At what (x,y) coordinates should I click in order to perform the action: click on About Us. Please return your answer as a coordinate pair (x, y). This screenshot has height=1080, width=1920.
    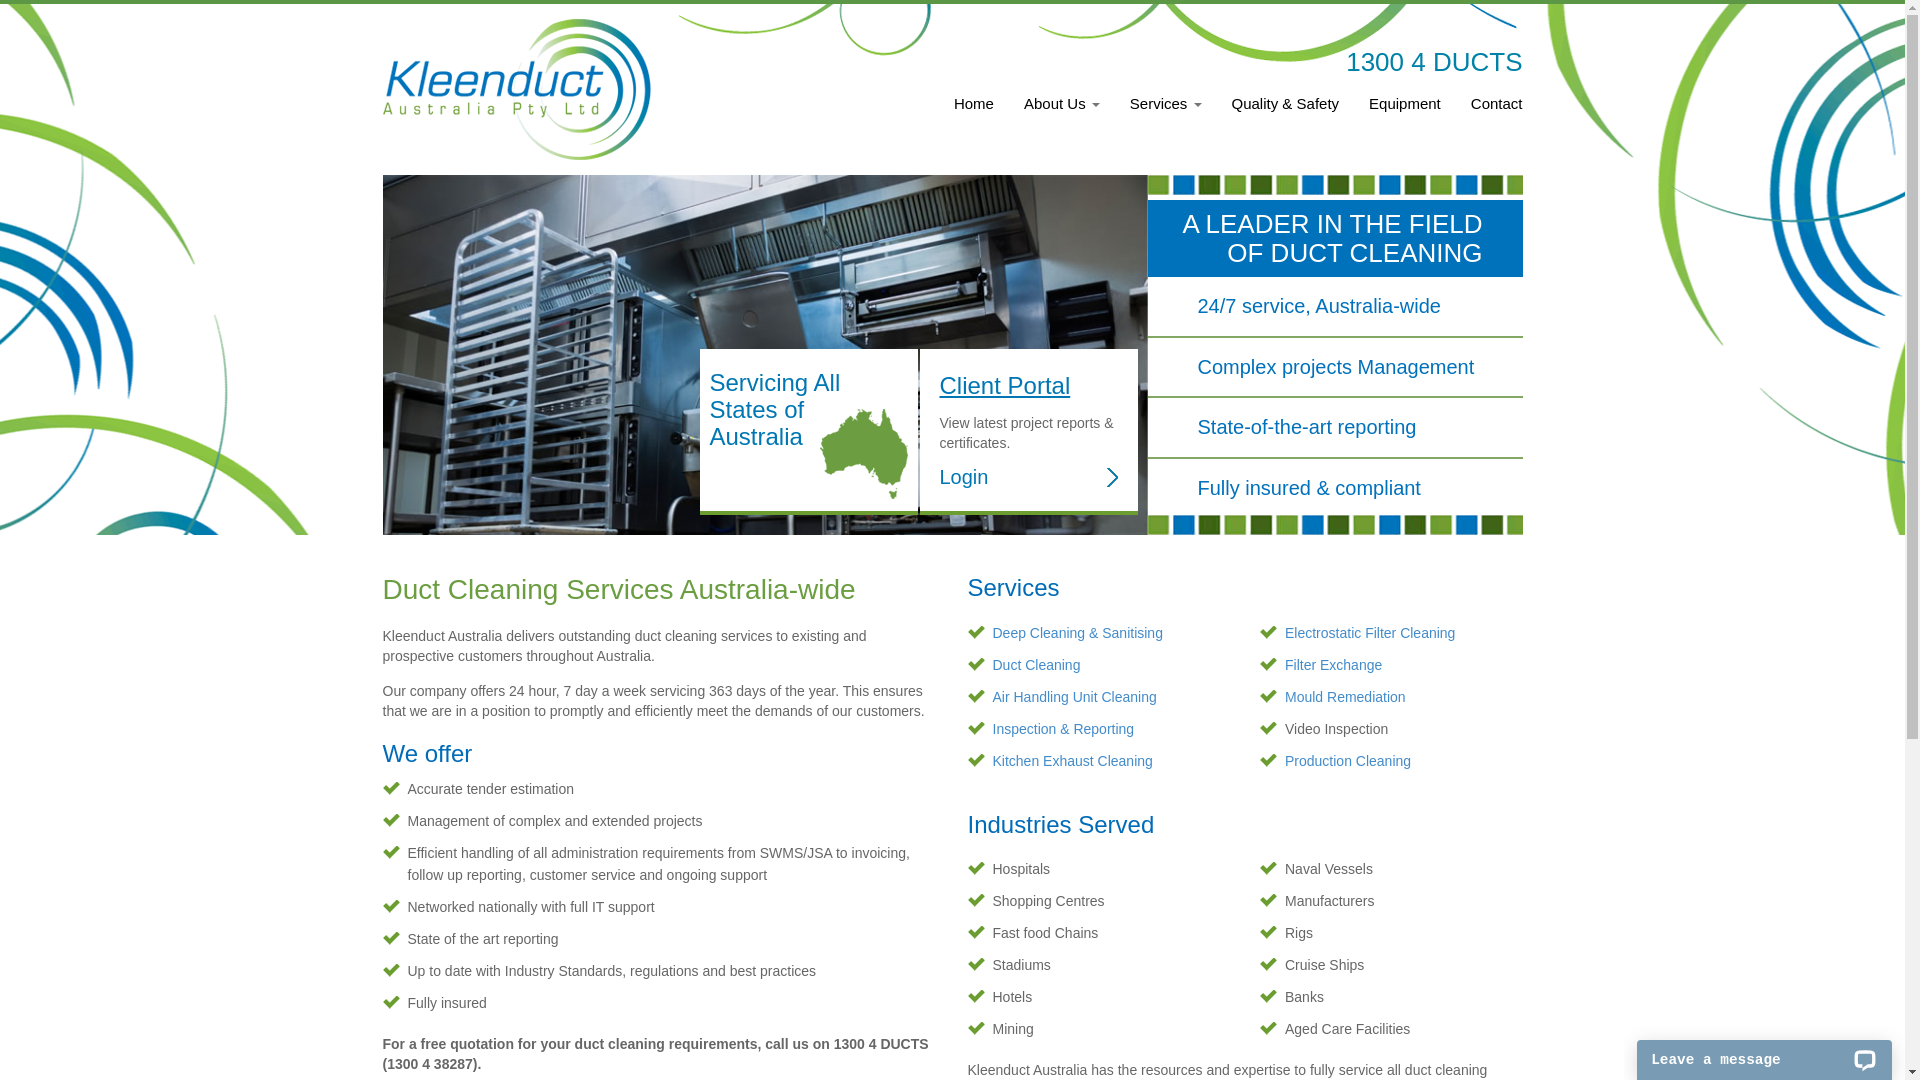
    Looking at the image, I should click on (1062, 114).